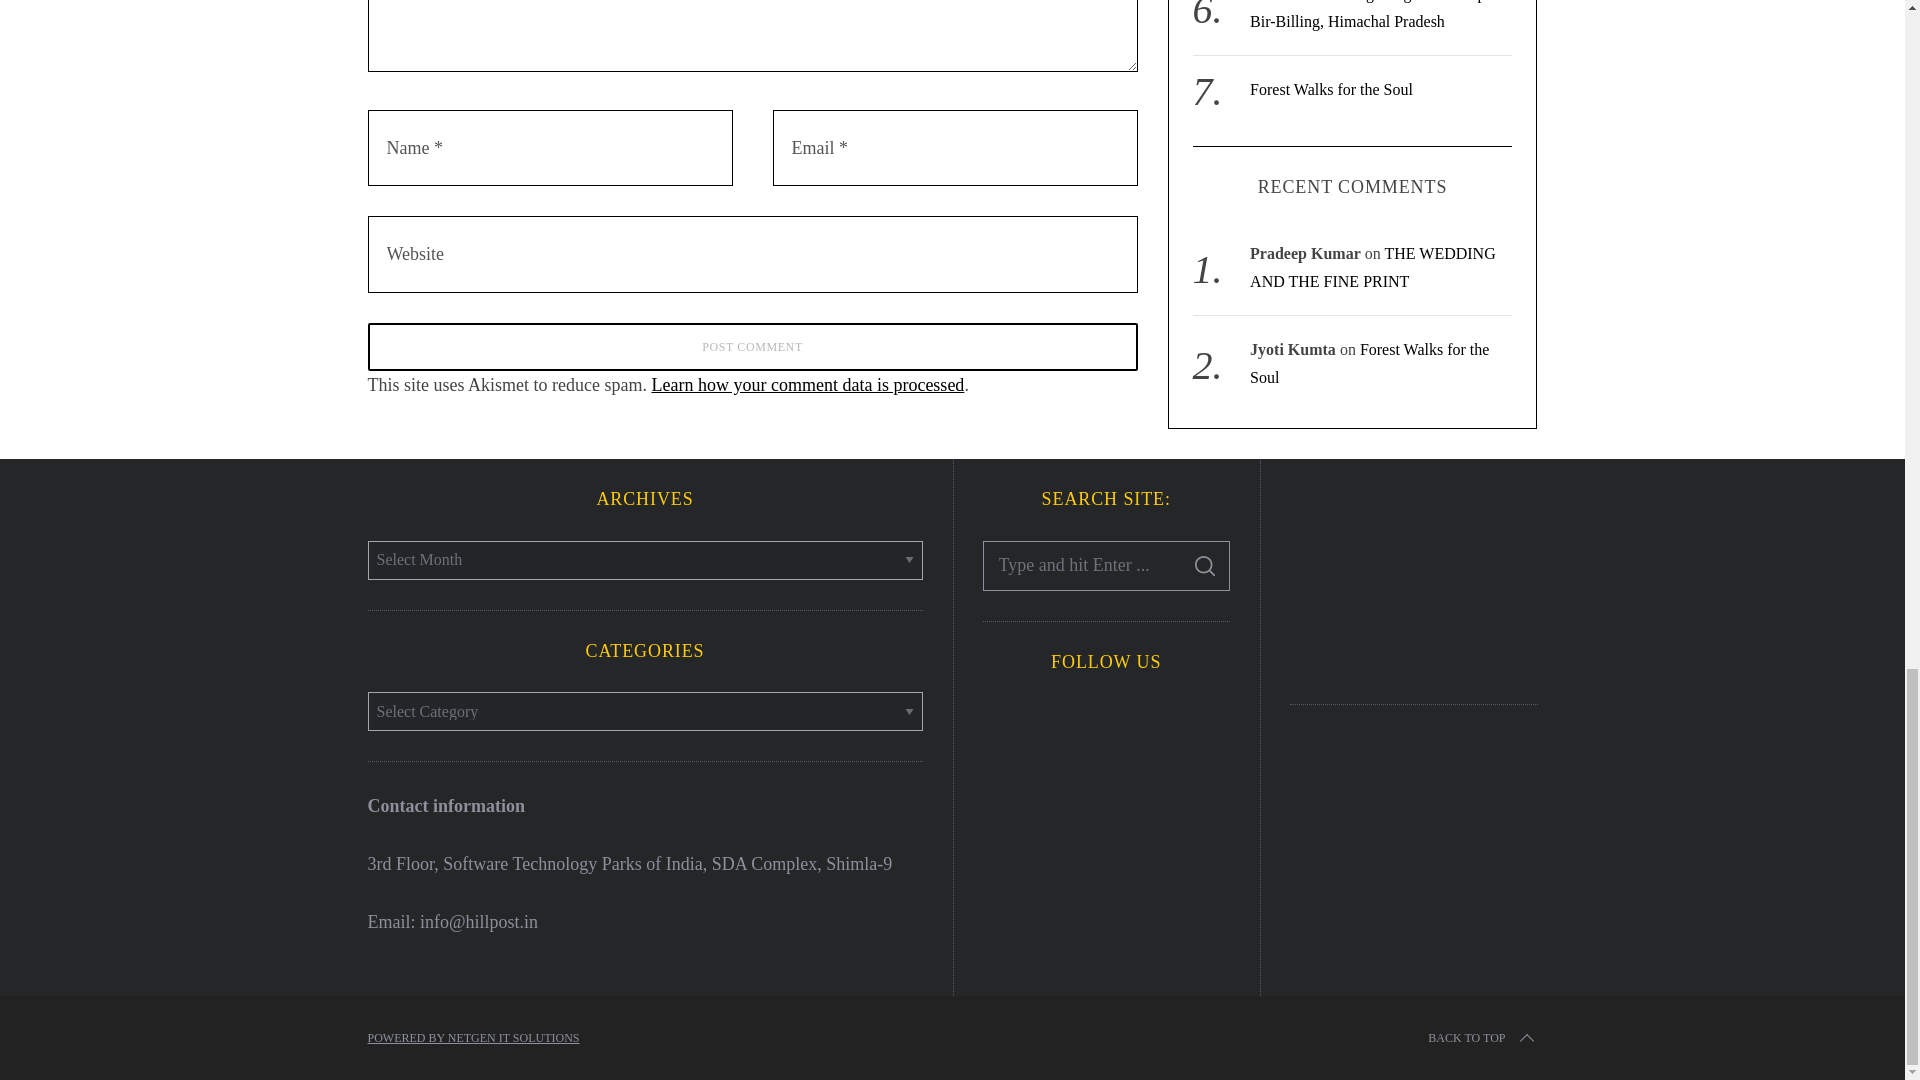 Image resolution: width=1920 pixels, height=1080 pixels. I want to click on Forest Walks for the Soul, so click(1369, 139).